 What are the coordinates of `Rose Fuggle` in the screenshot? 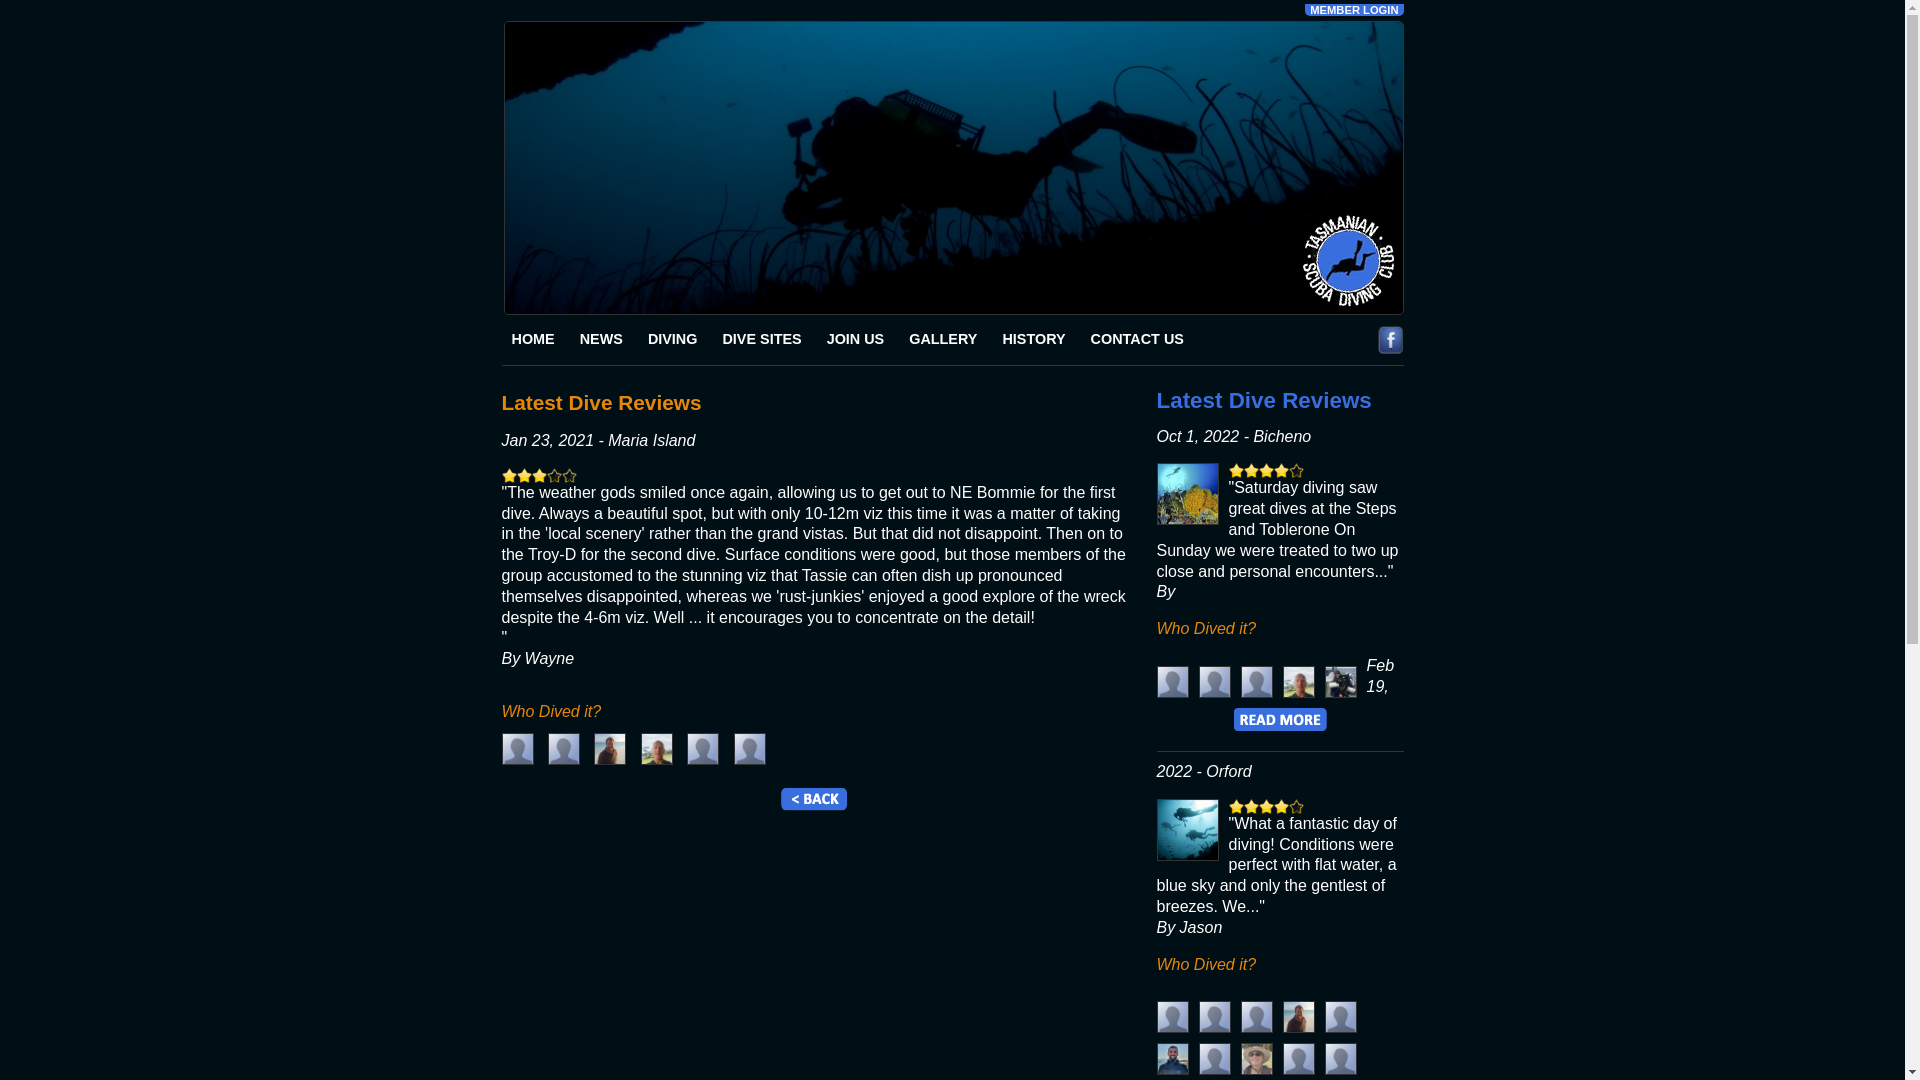 It's located at (1214, 1017).